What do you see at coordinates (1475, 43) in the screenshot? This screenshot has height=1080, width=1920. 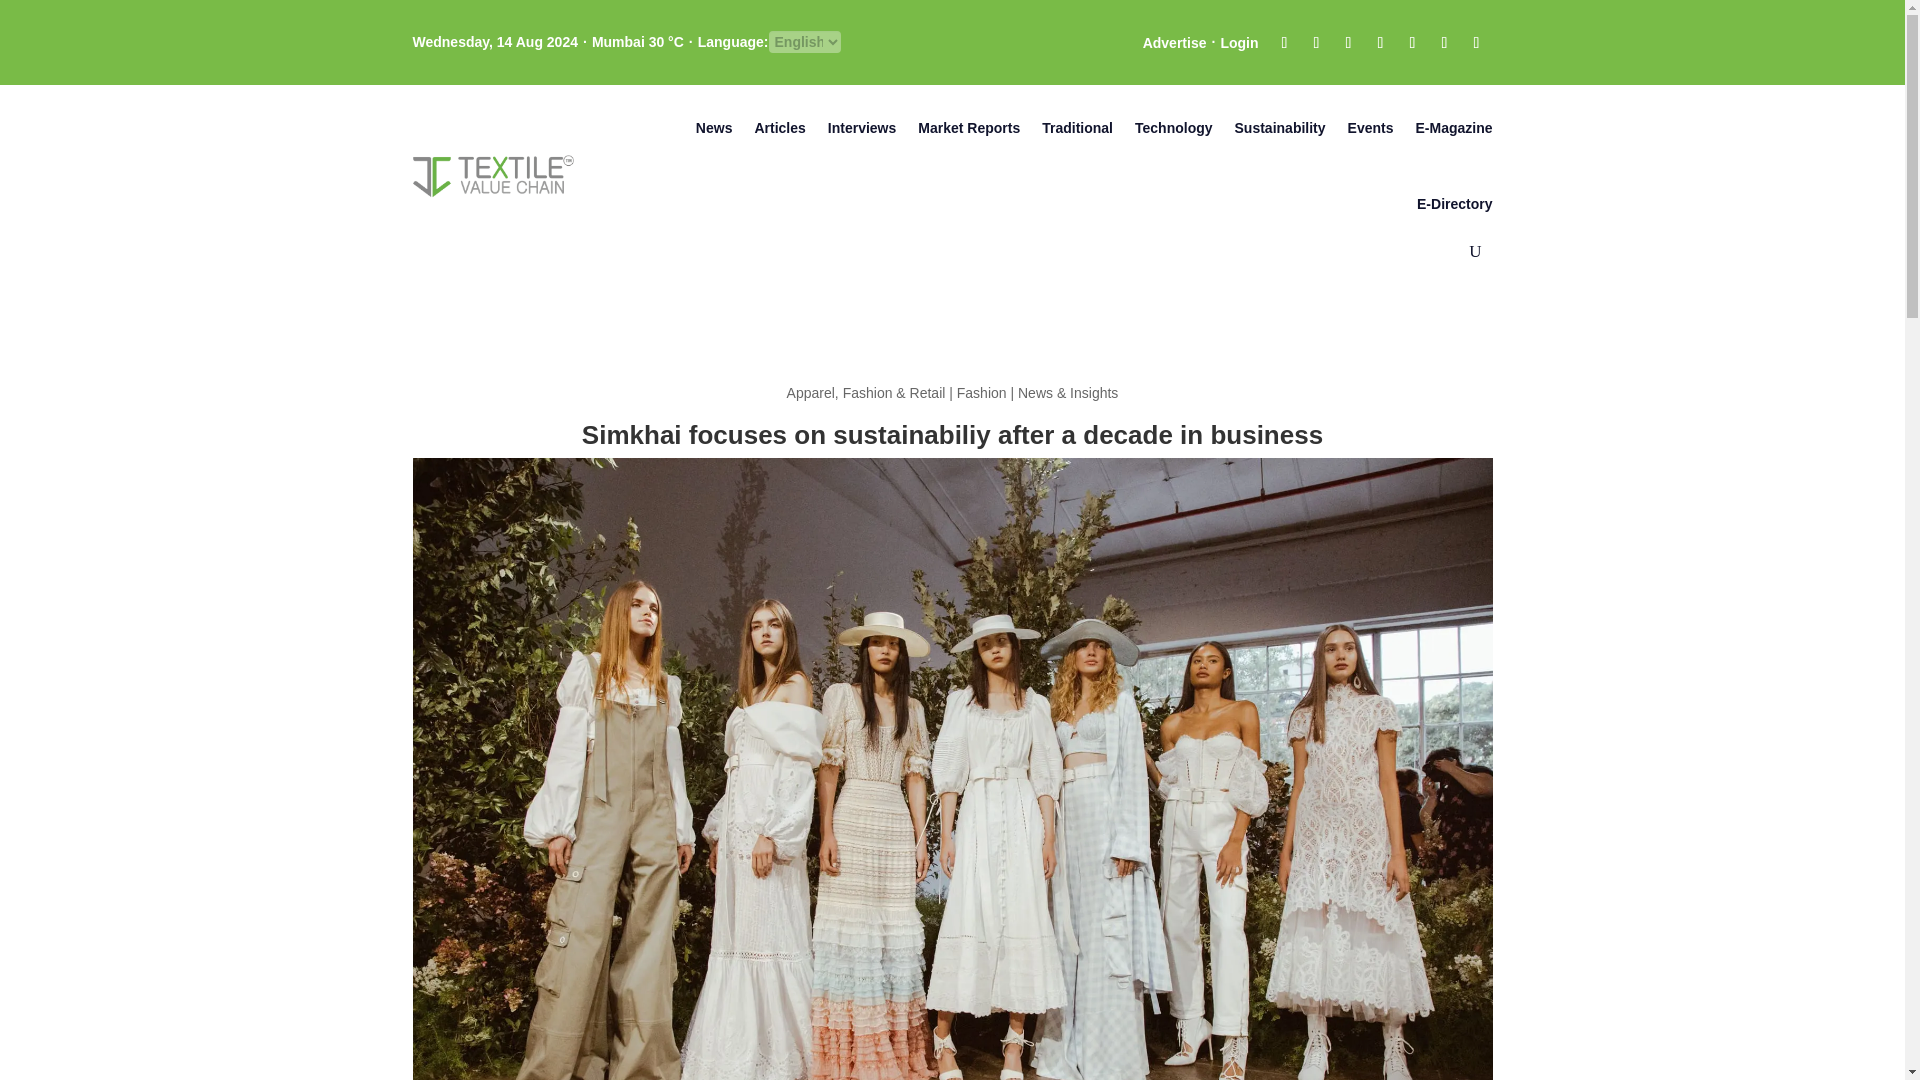 I see `Follow on WhatsApp` at bounding box center [1475, 43].